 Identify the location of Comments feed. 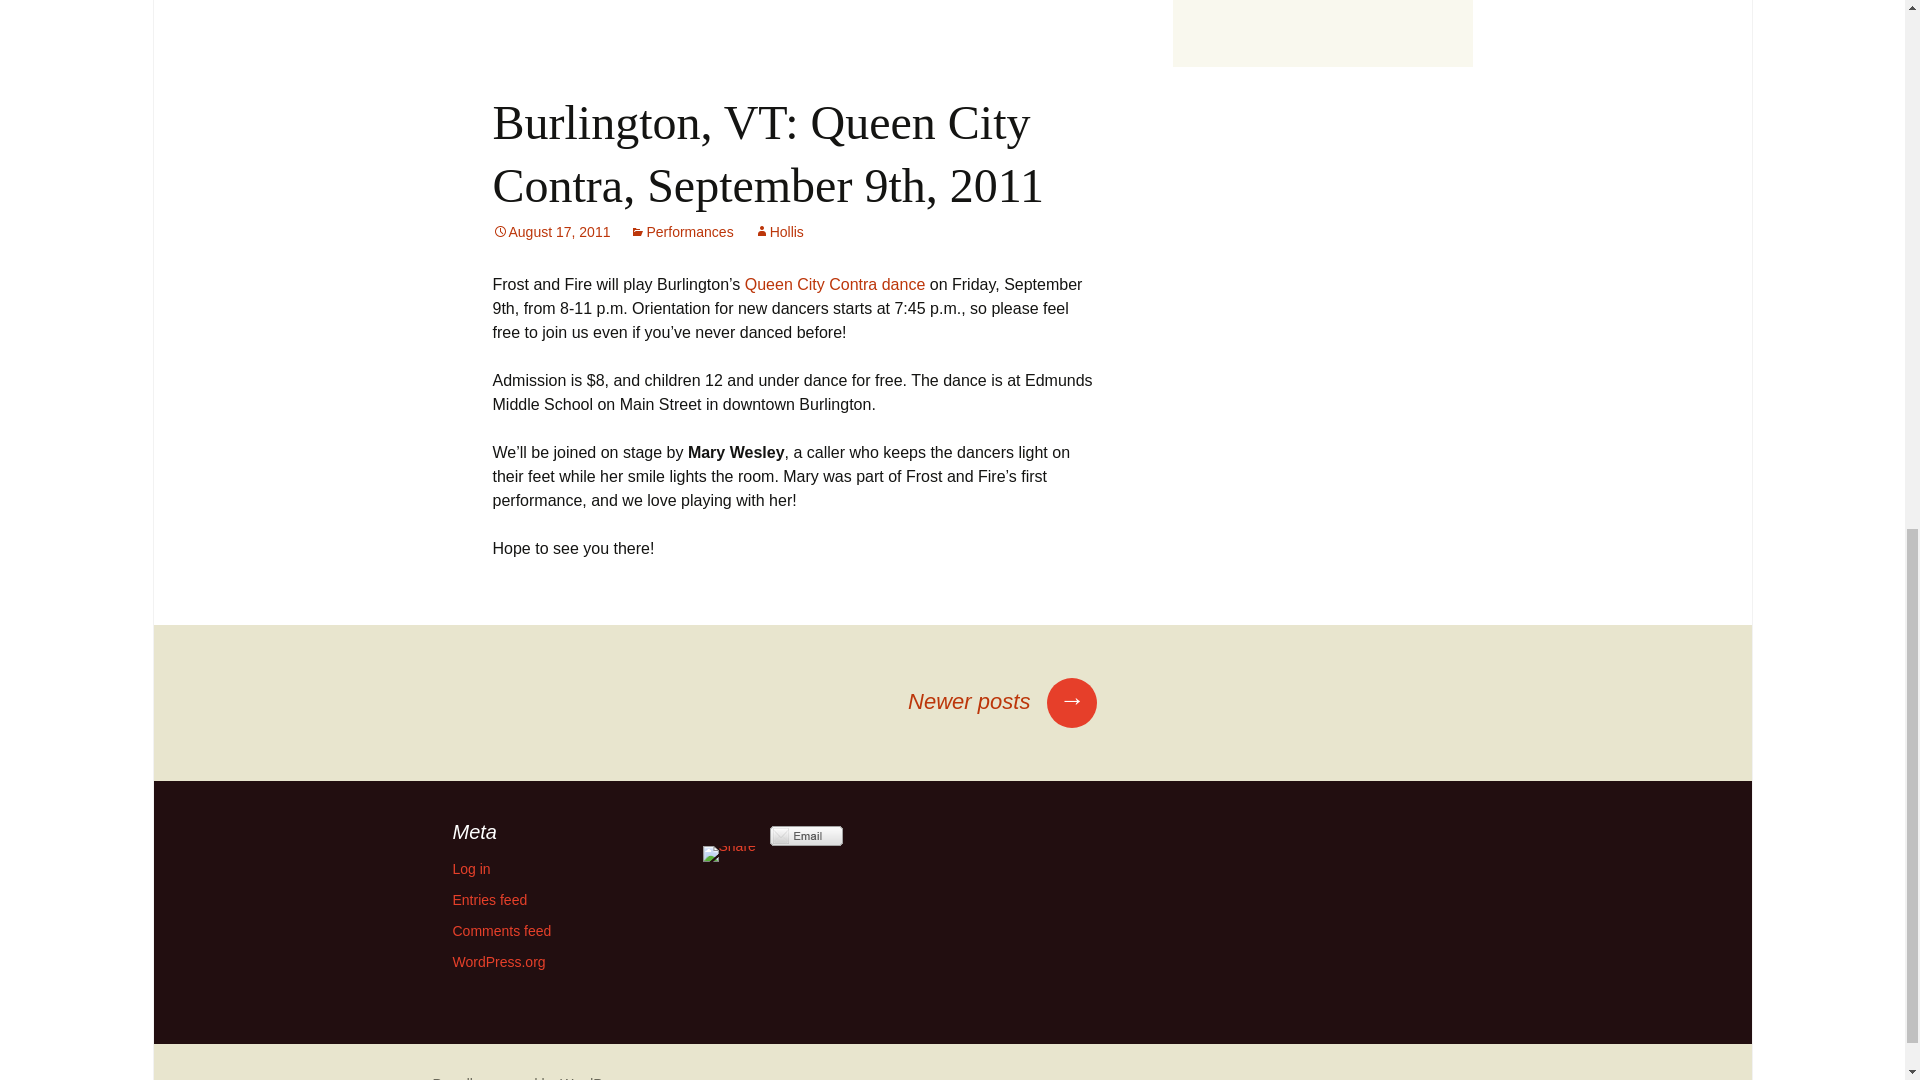
(501, 930).